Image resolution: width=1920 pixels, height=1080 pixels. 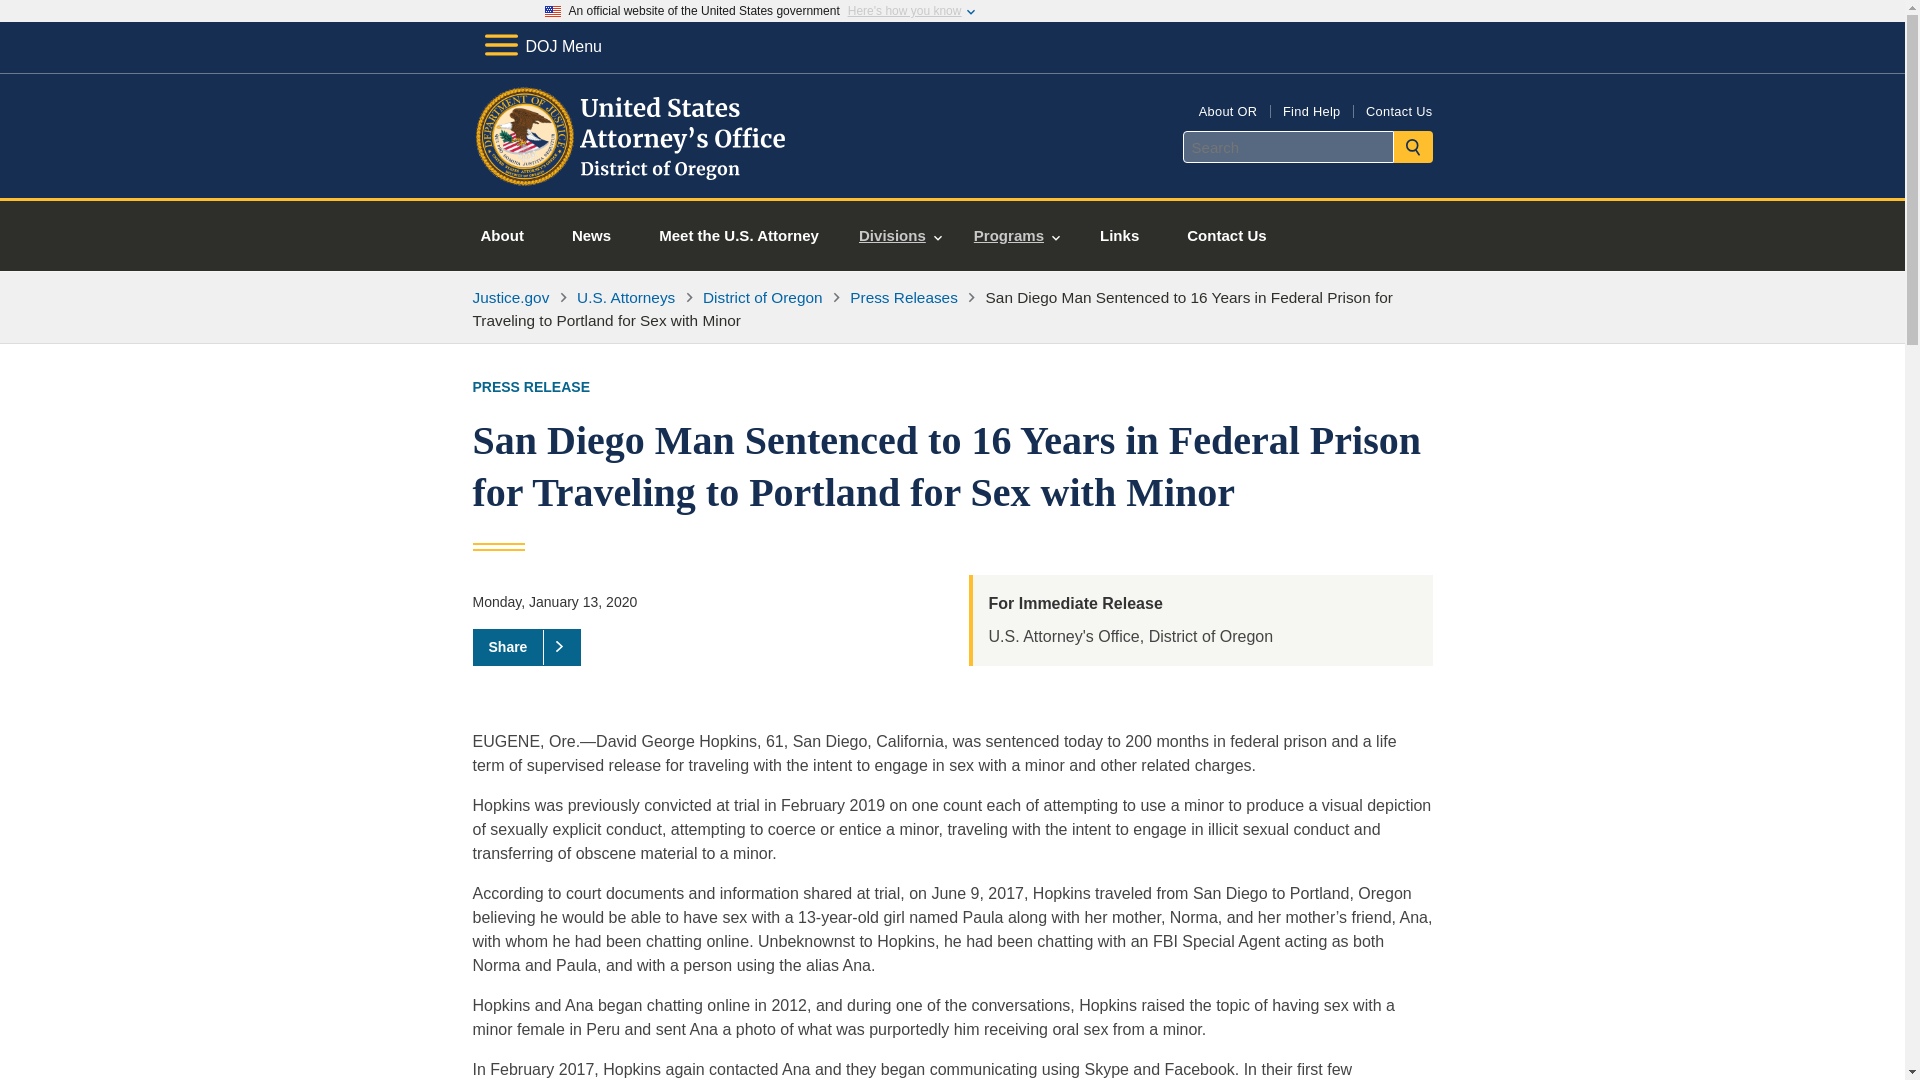 I want to click on U.S. Attorneys, so click(x=626, y=297).